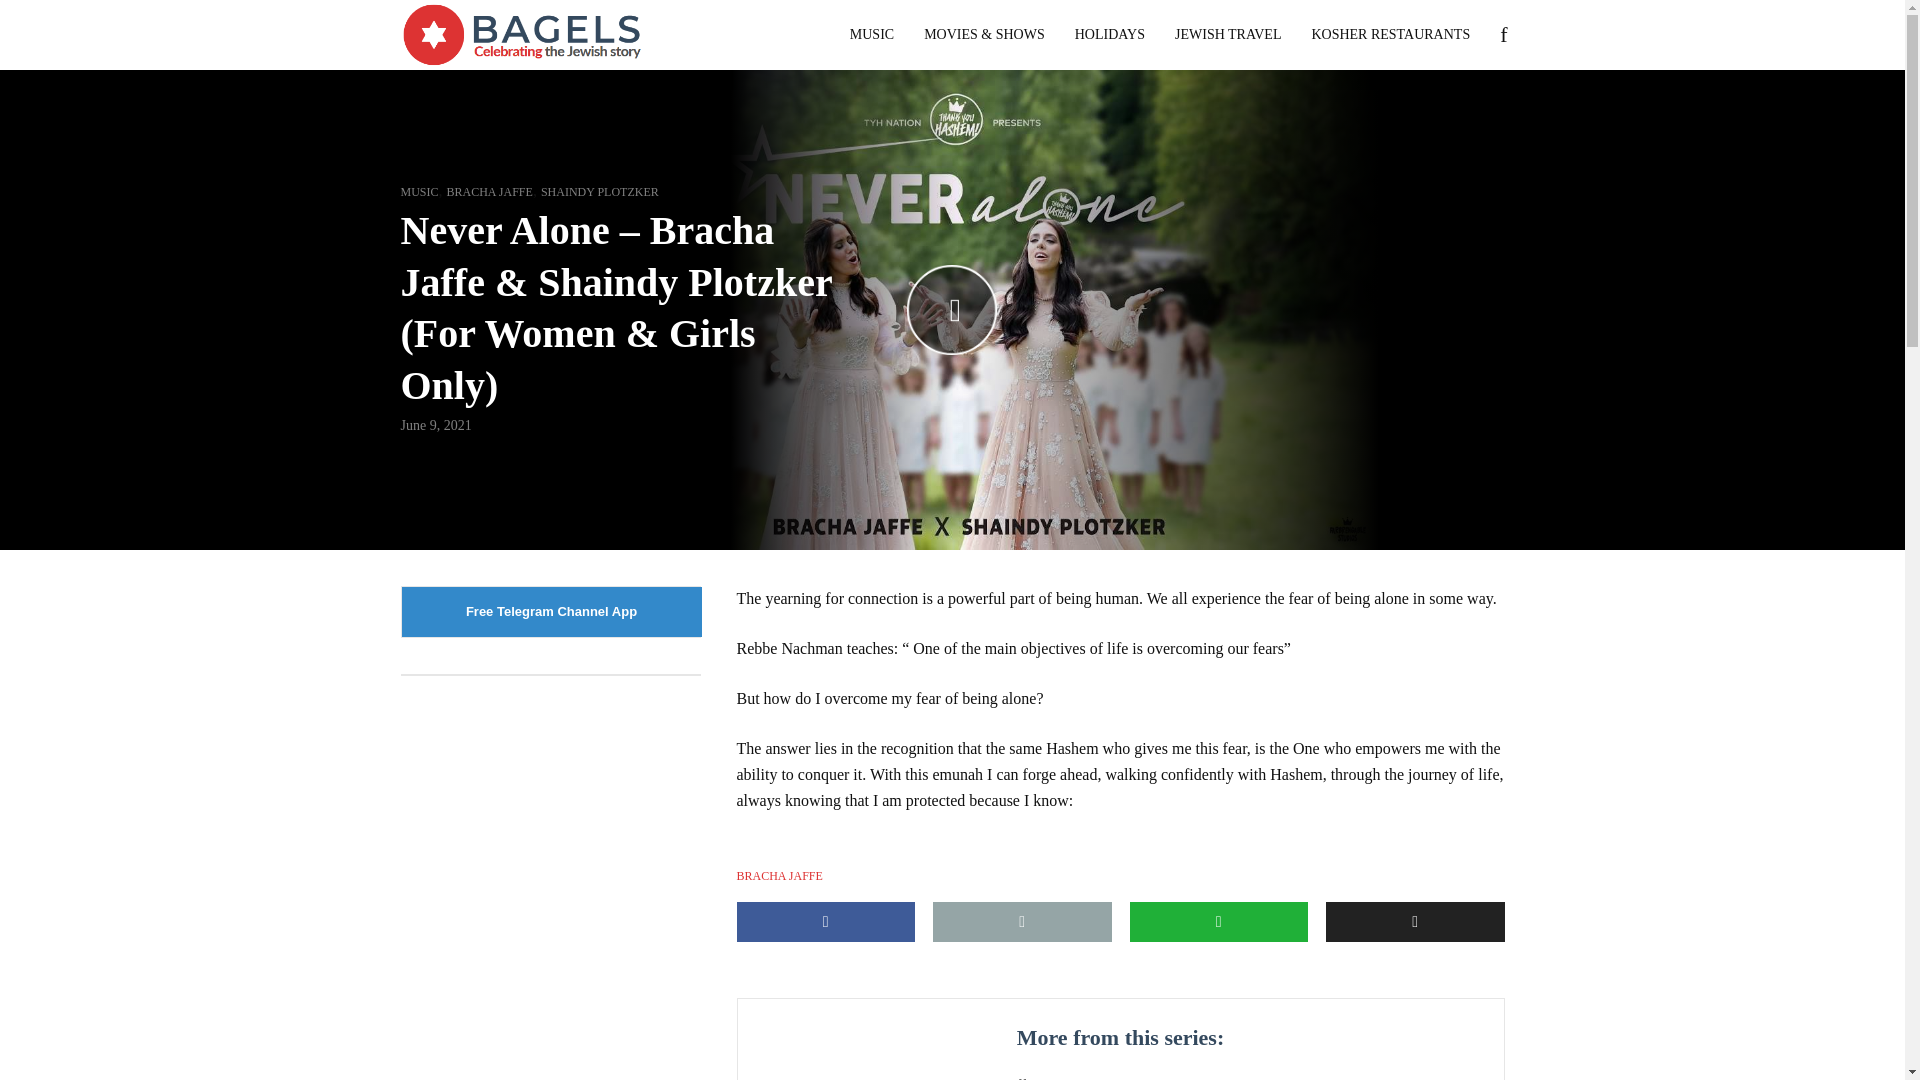  What do you see at coordinates (1390, 34) in the screenshot?
I see `KOSHER RESTAURANTS` at bounding box center [1390, 34].